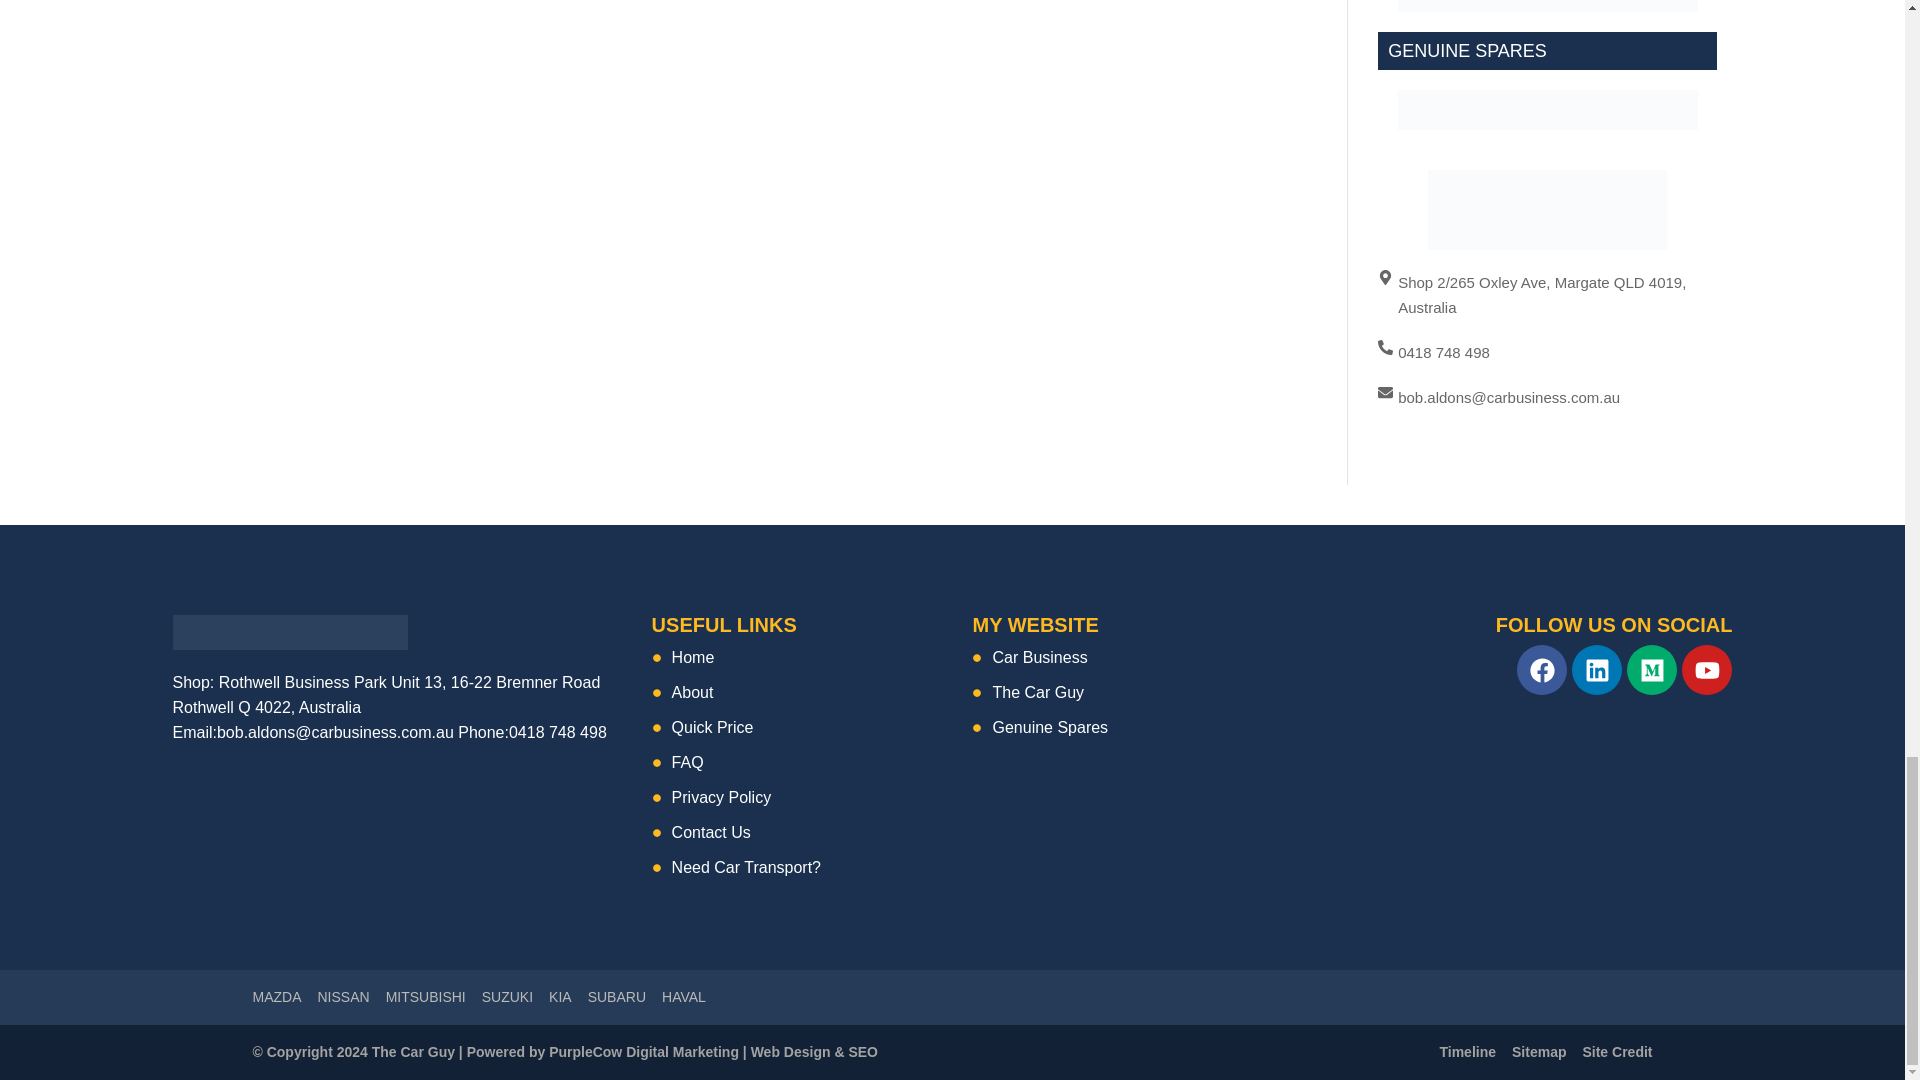  I want to click on Quick Price, so click(792, 726).